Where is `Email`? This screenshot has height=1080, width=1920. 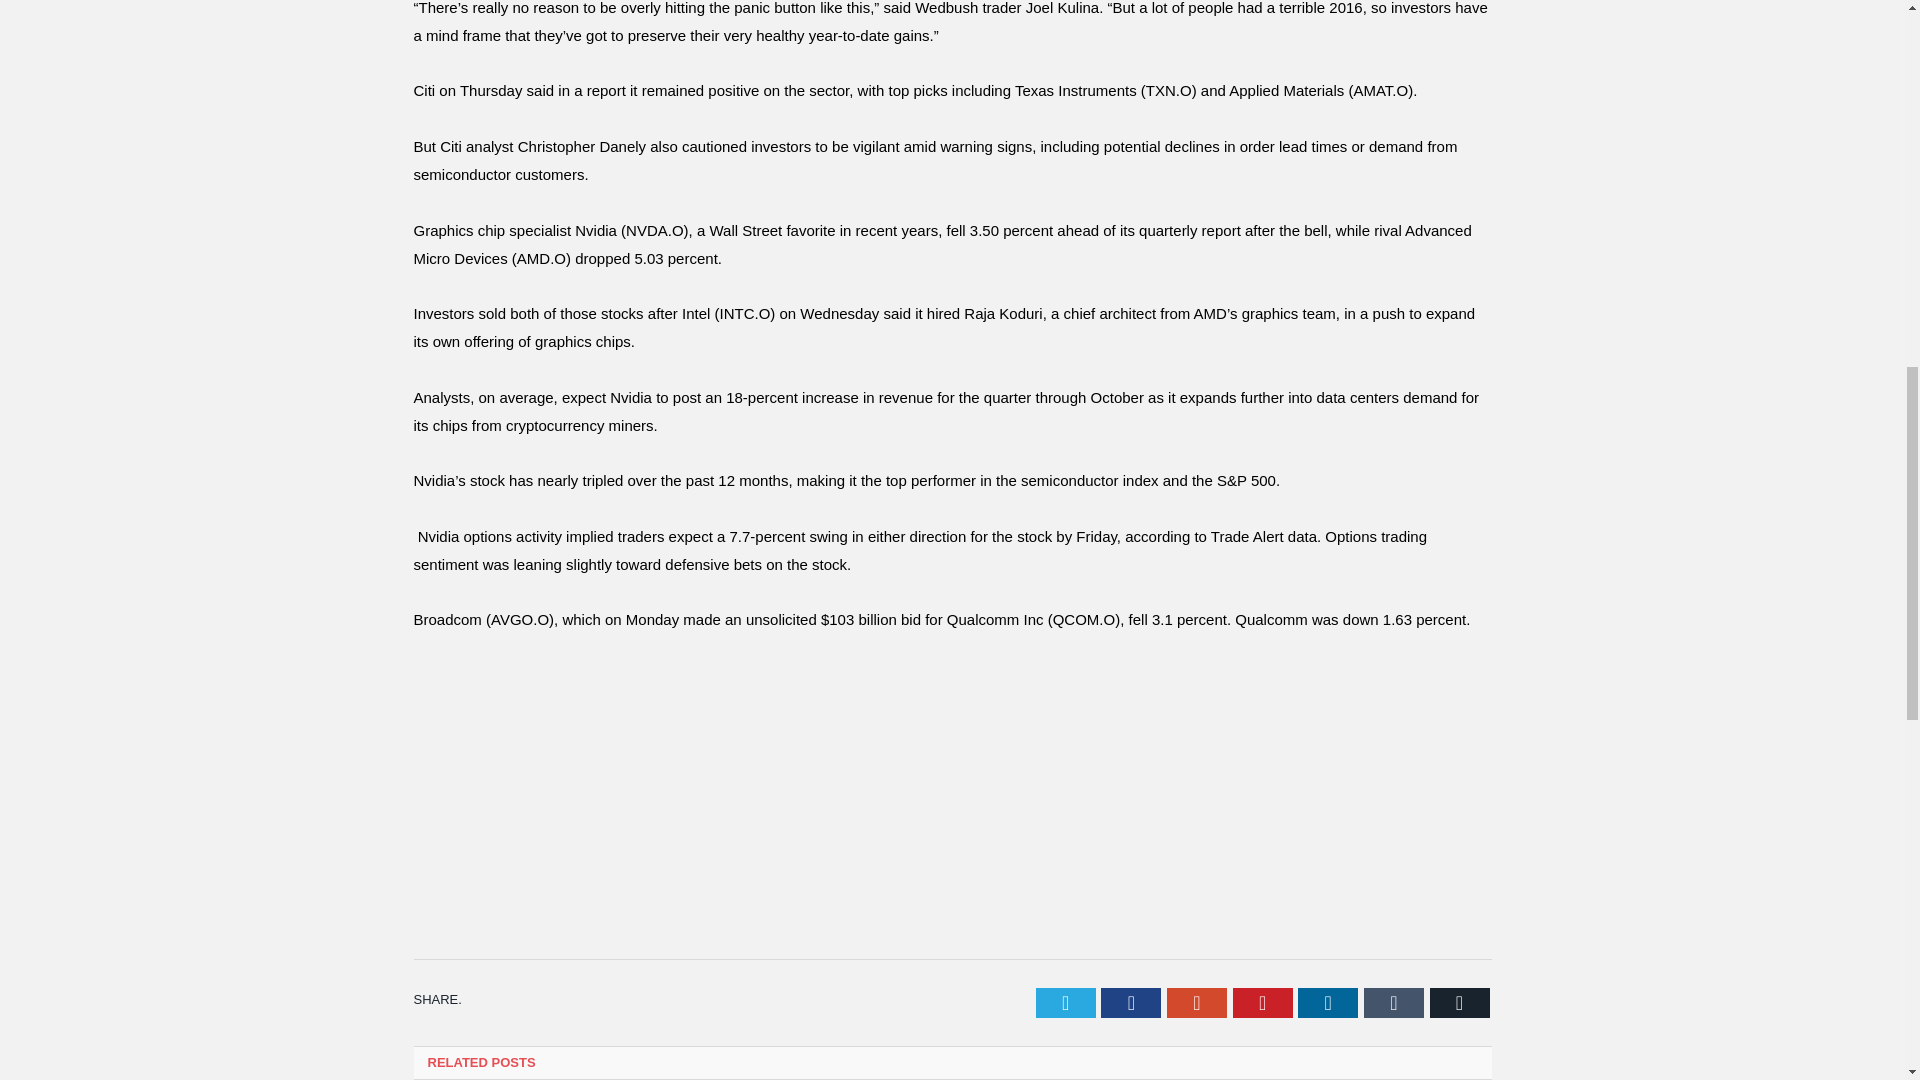
Email is located at coordinates (1460, 1003).